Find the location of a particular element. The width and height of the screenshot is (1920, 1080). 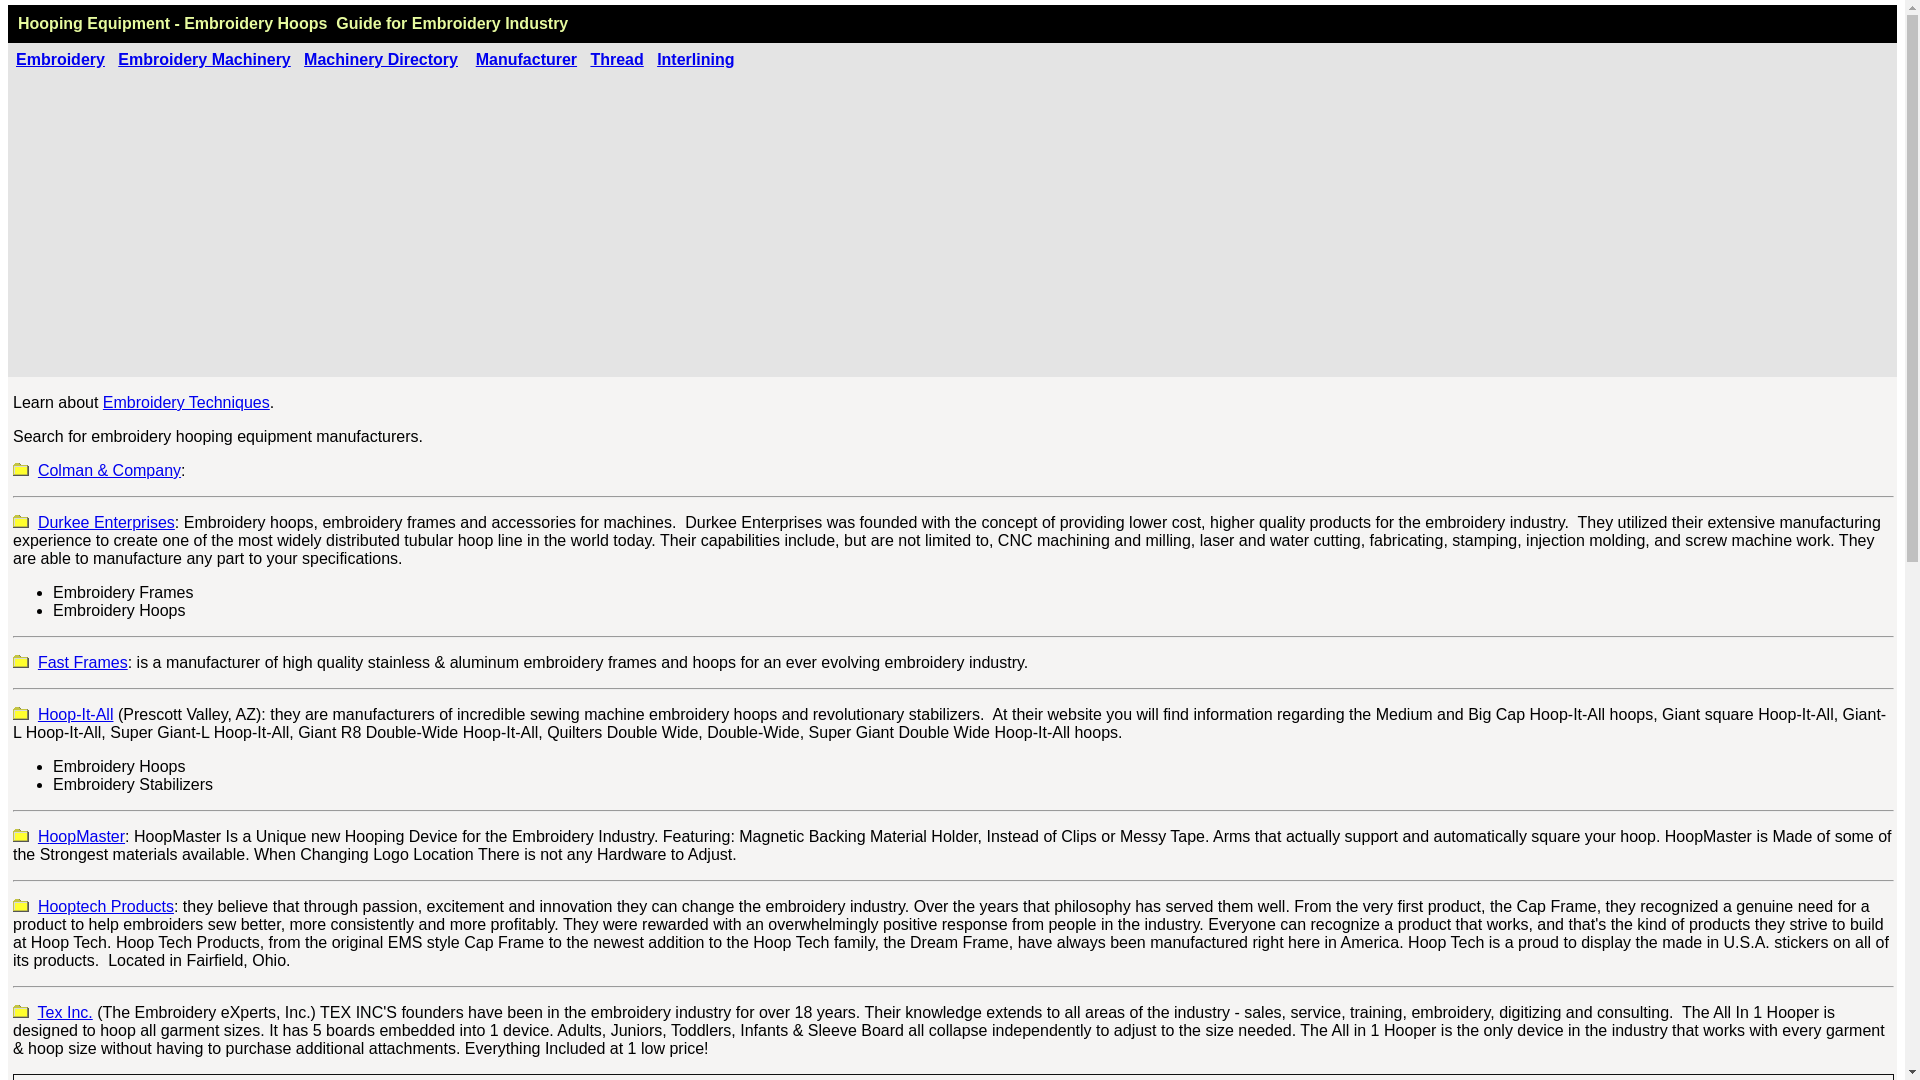

Fast Frames is located at coordinates (83, 662).